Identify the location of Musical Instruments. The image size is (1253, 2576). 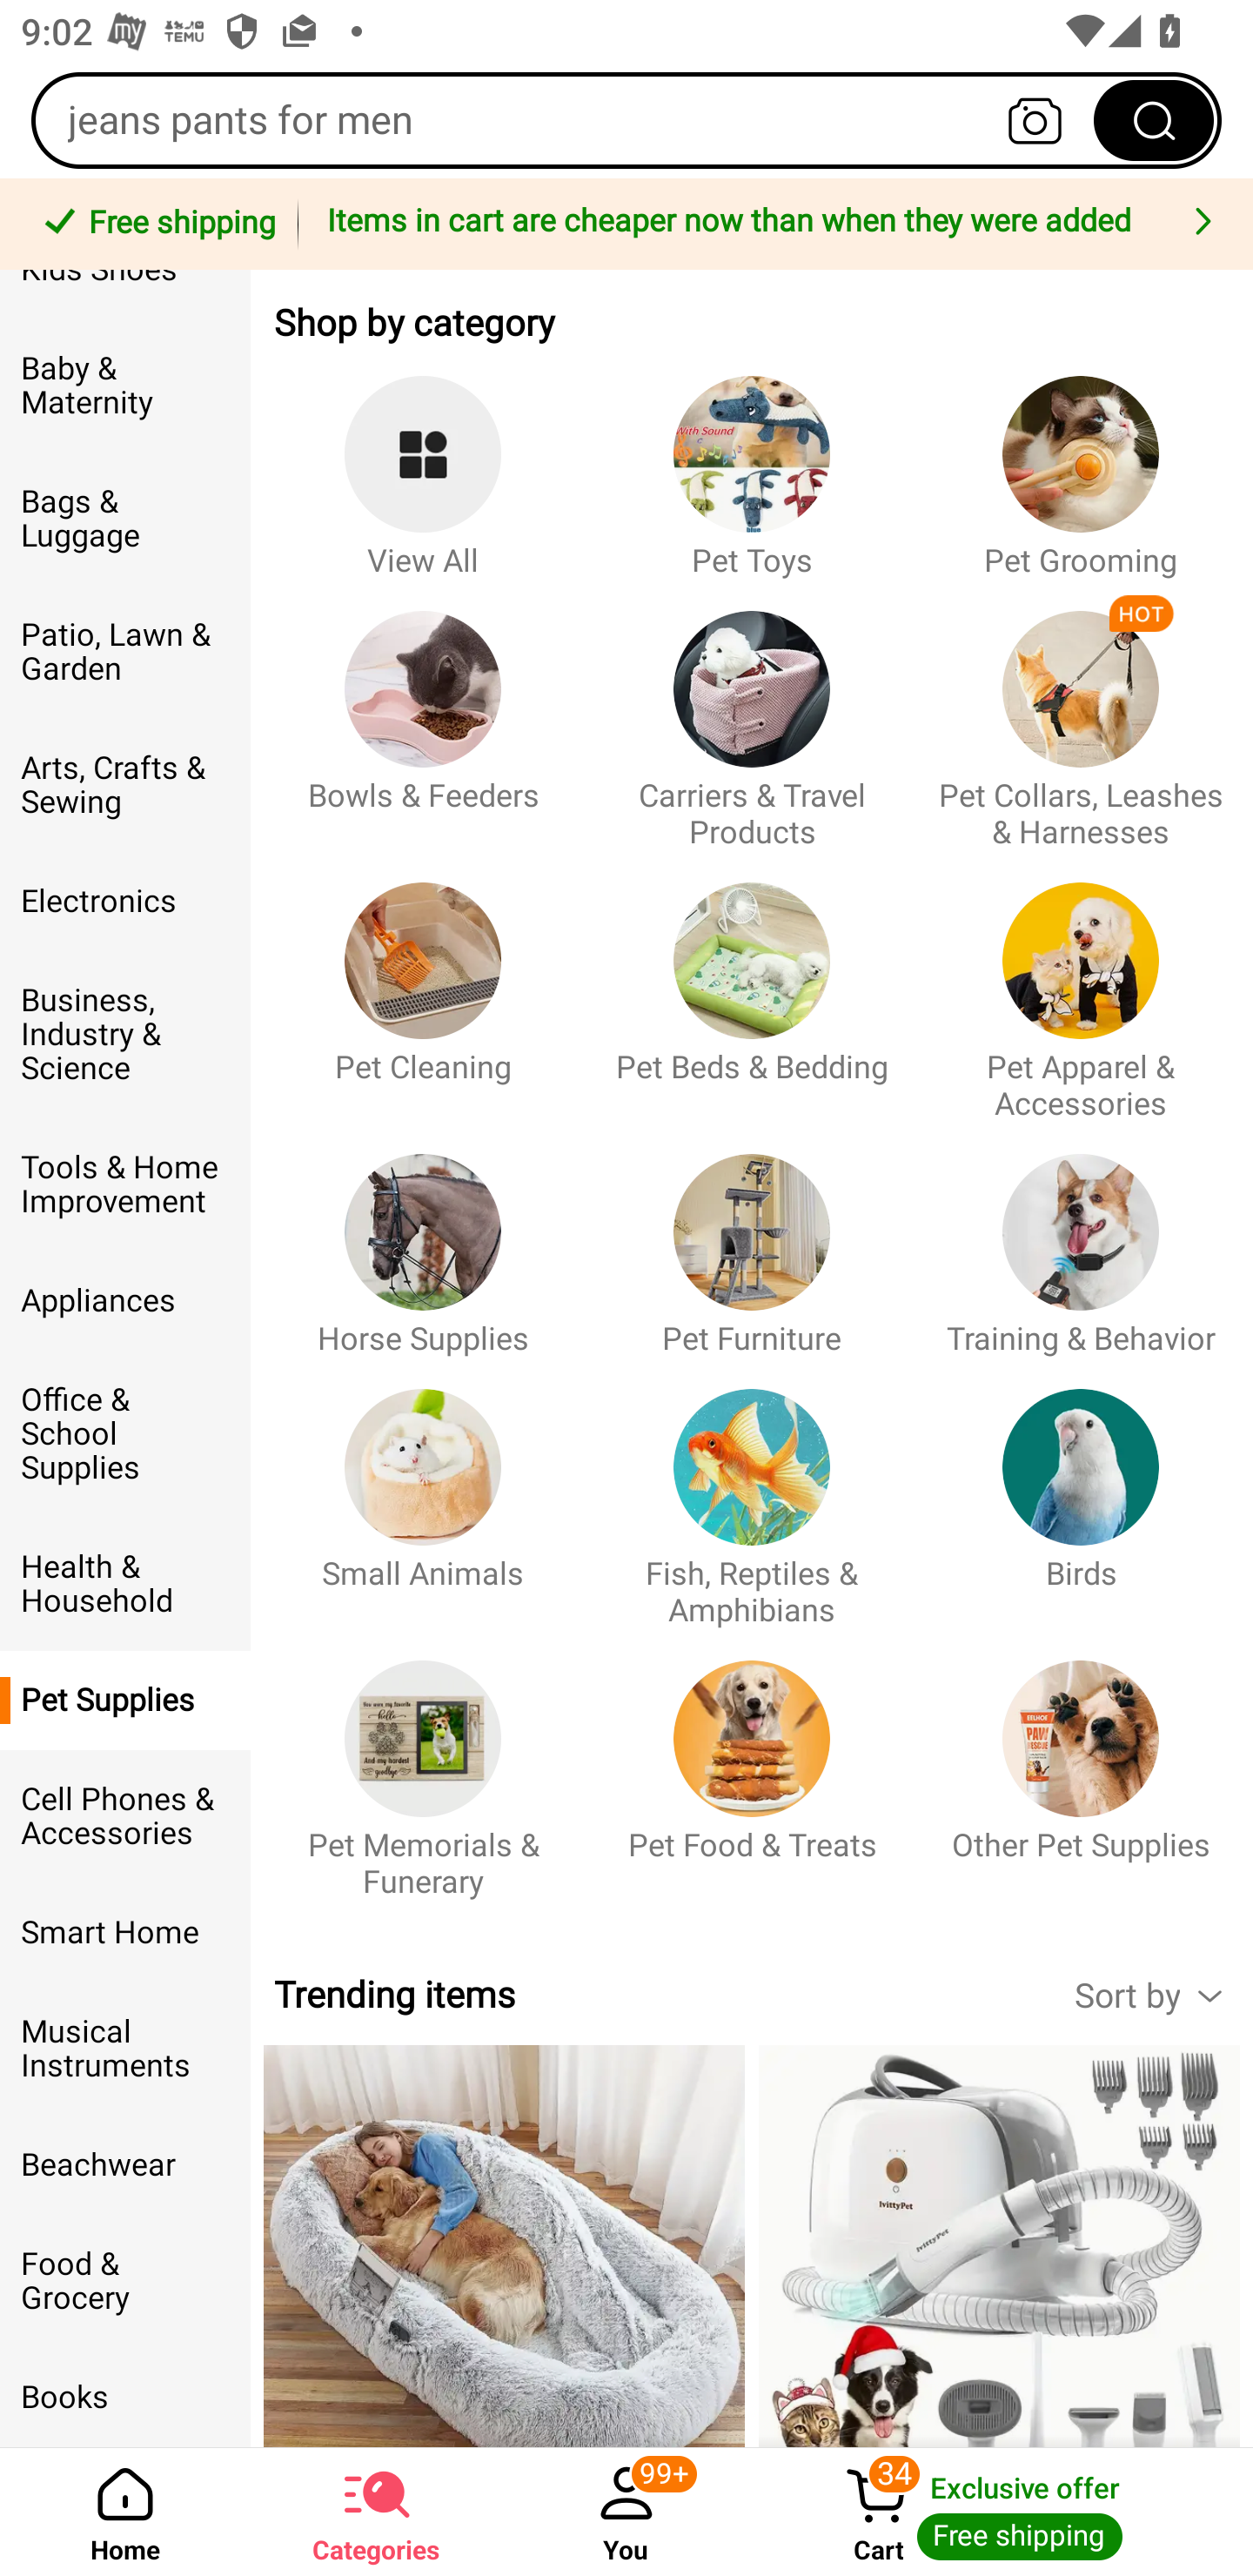
(125, 2049).